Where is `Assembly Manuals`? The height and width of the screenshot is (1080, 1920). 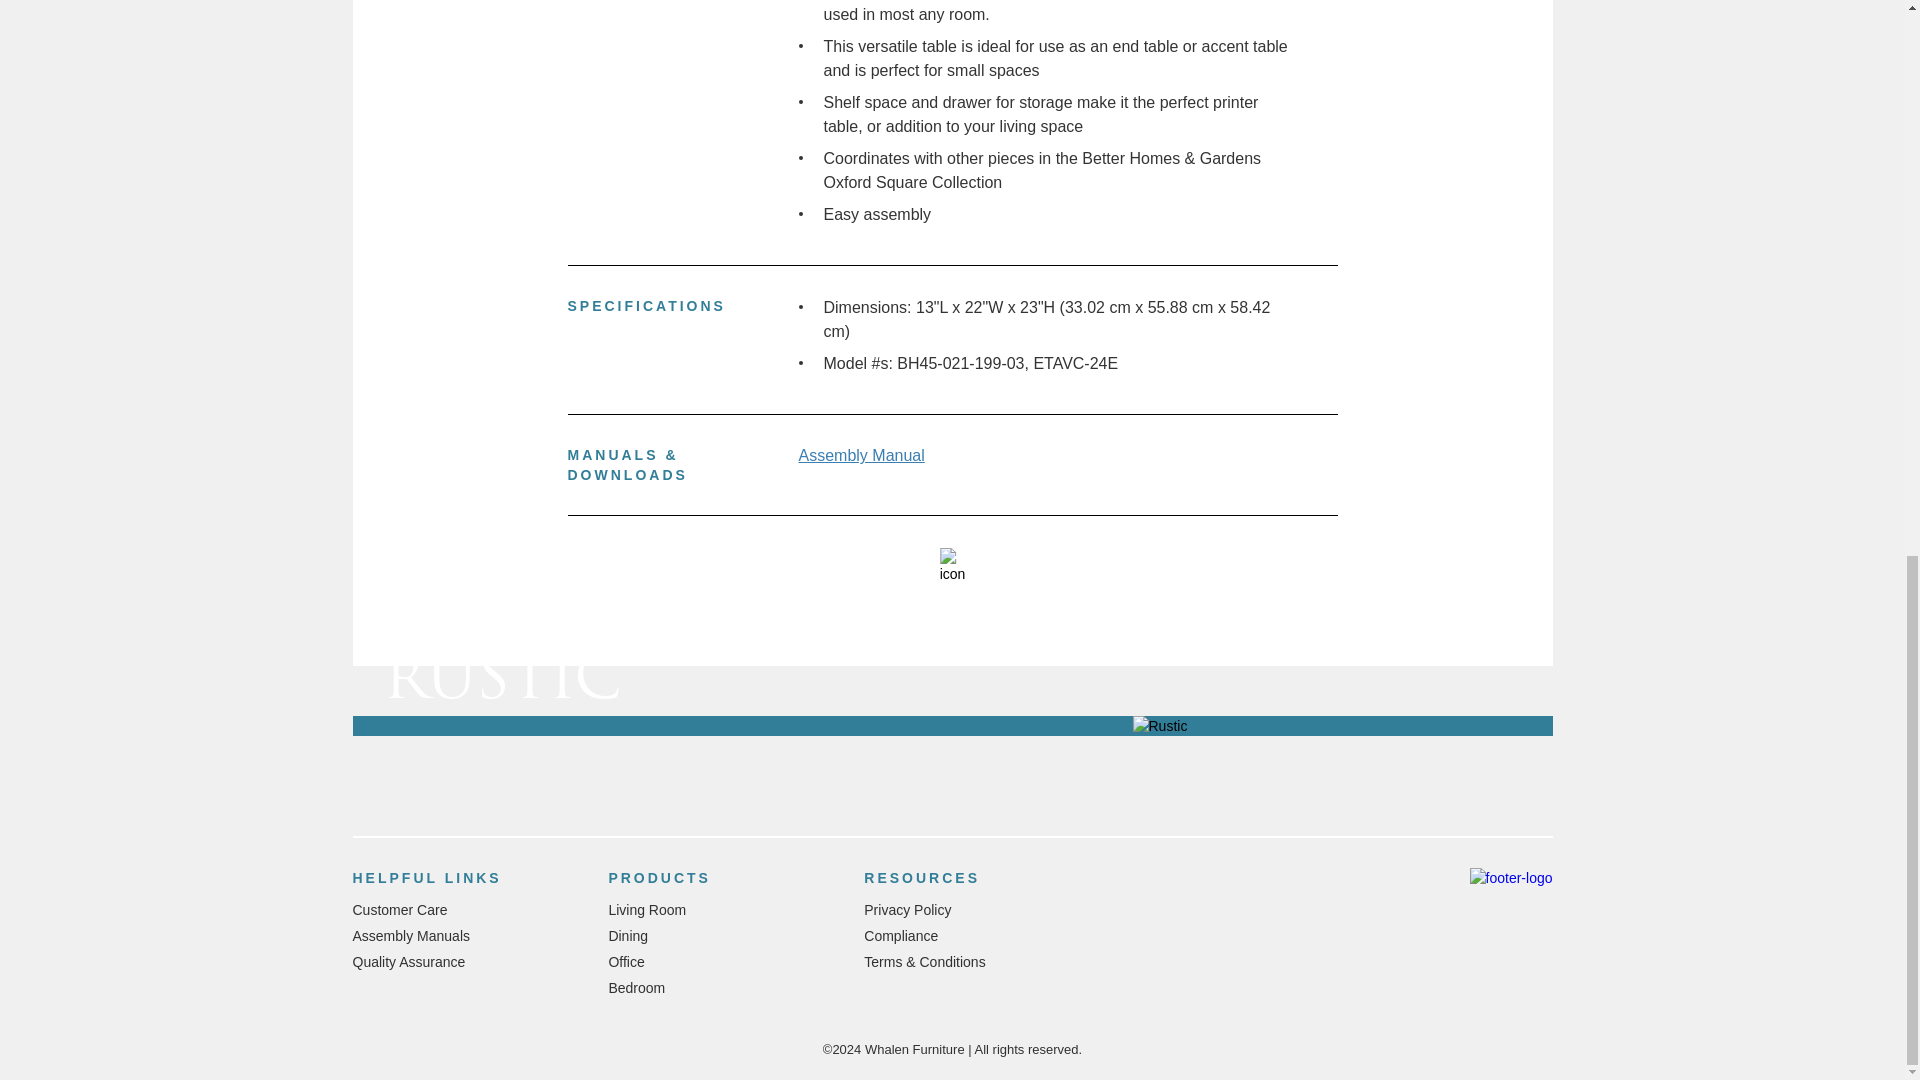
Assembly Manuals is located at coordinates (410, 935).